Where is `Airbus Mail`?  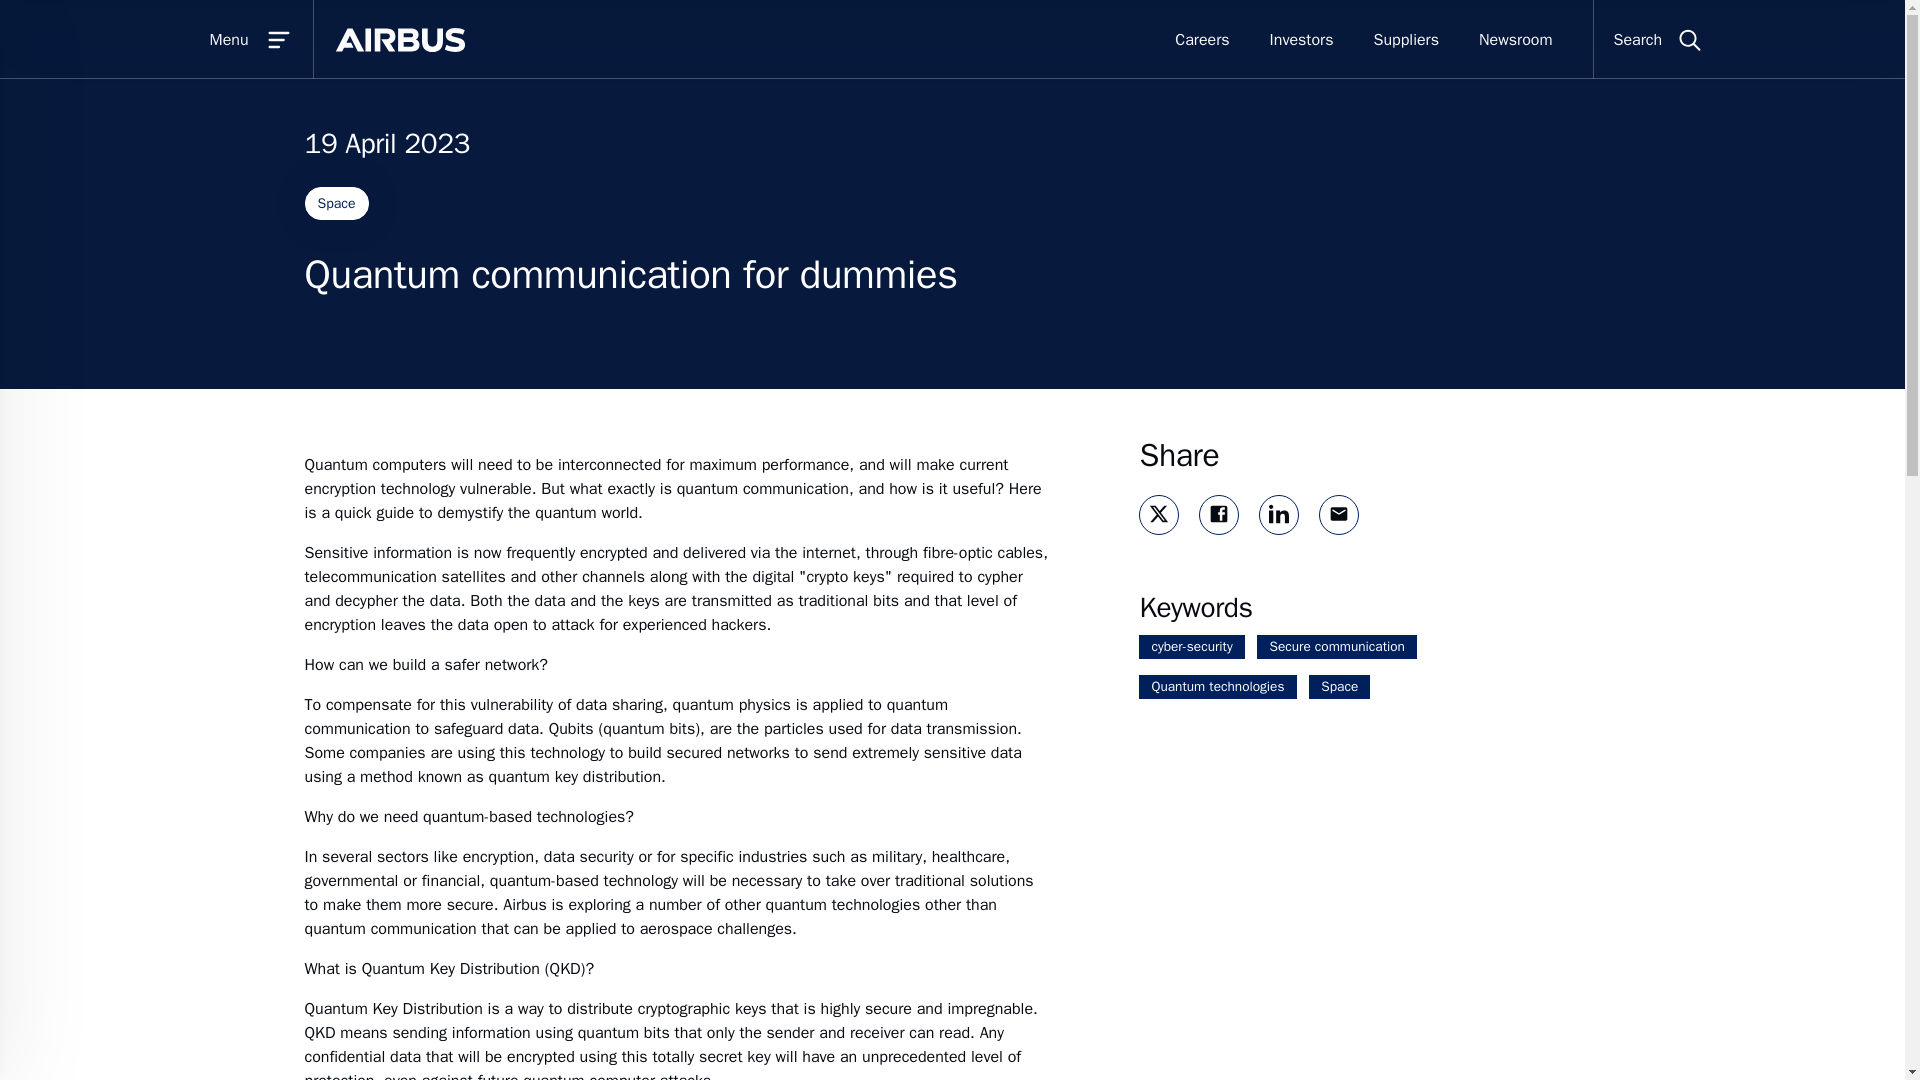
Airbus Mail is located at coordinates (1338, 514).